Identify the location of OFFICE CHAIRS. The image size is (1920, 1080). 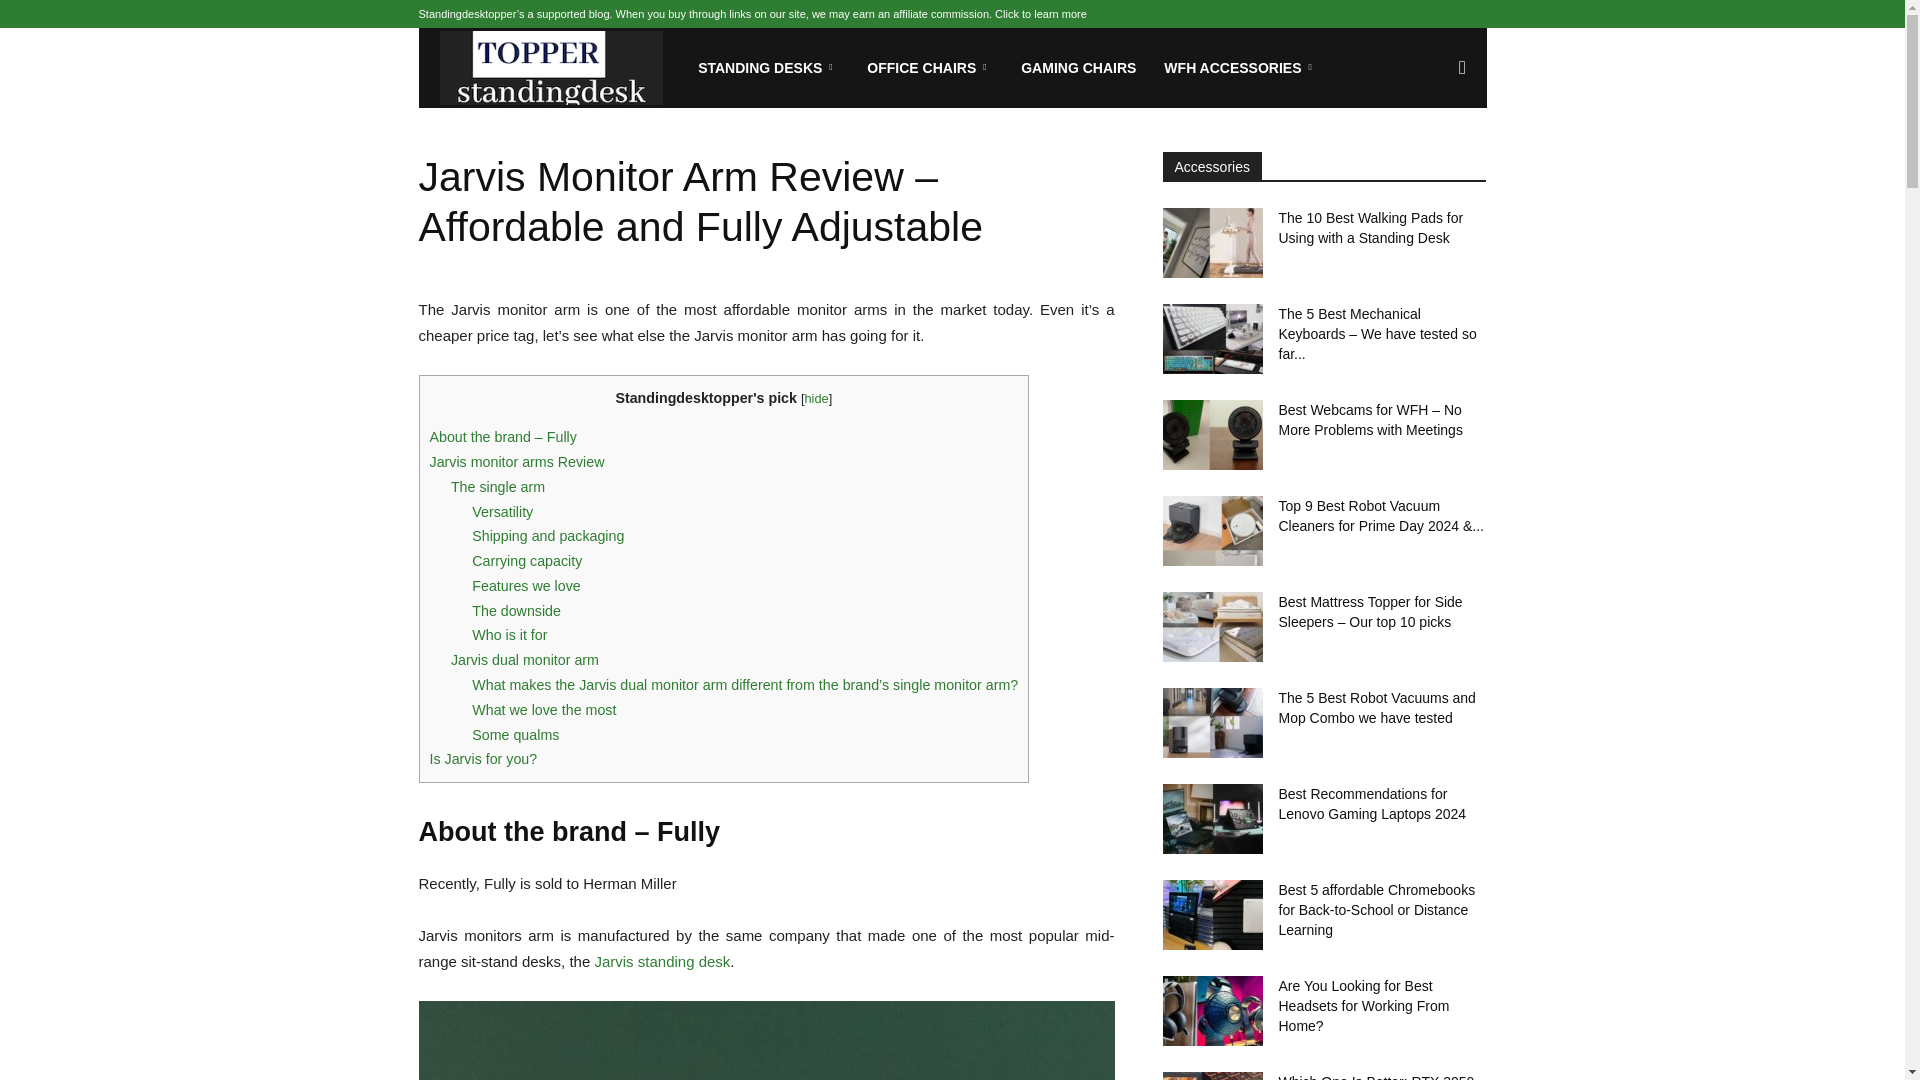
(929, 68).